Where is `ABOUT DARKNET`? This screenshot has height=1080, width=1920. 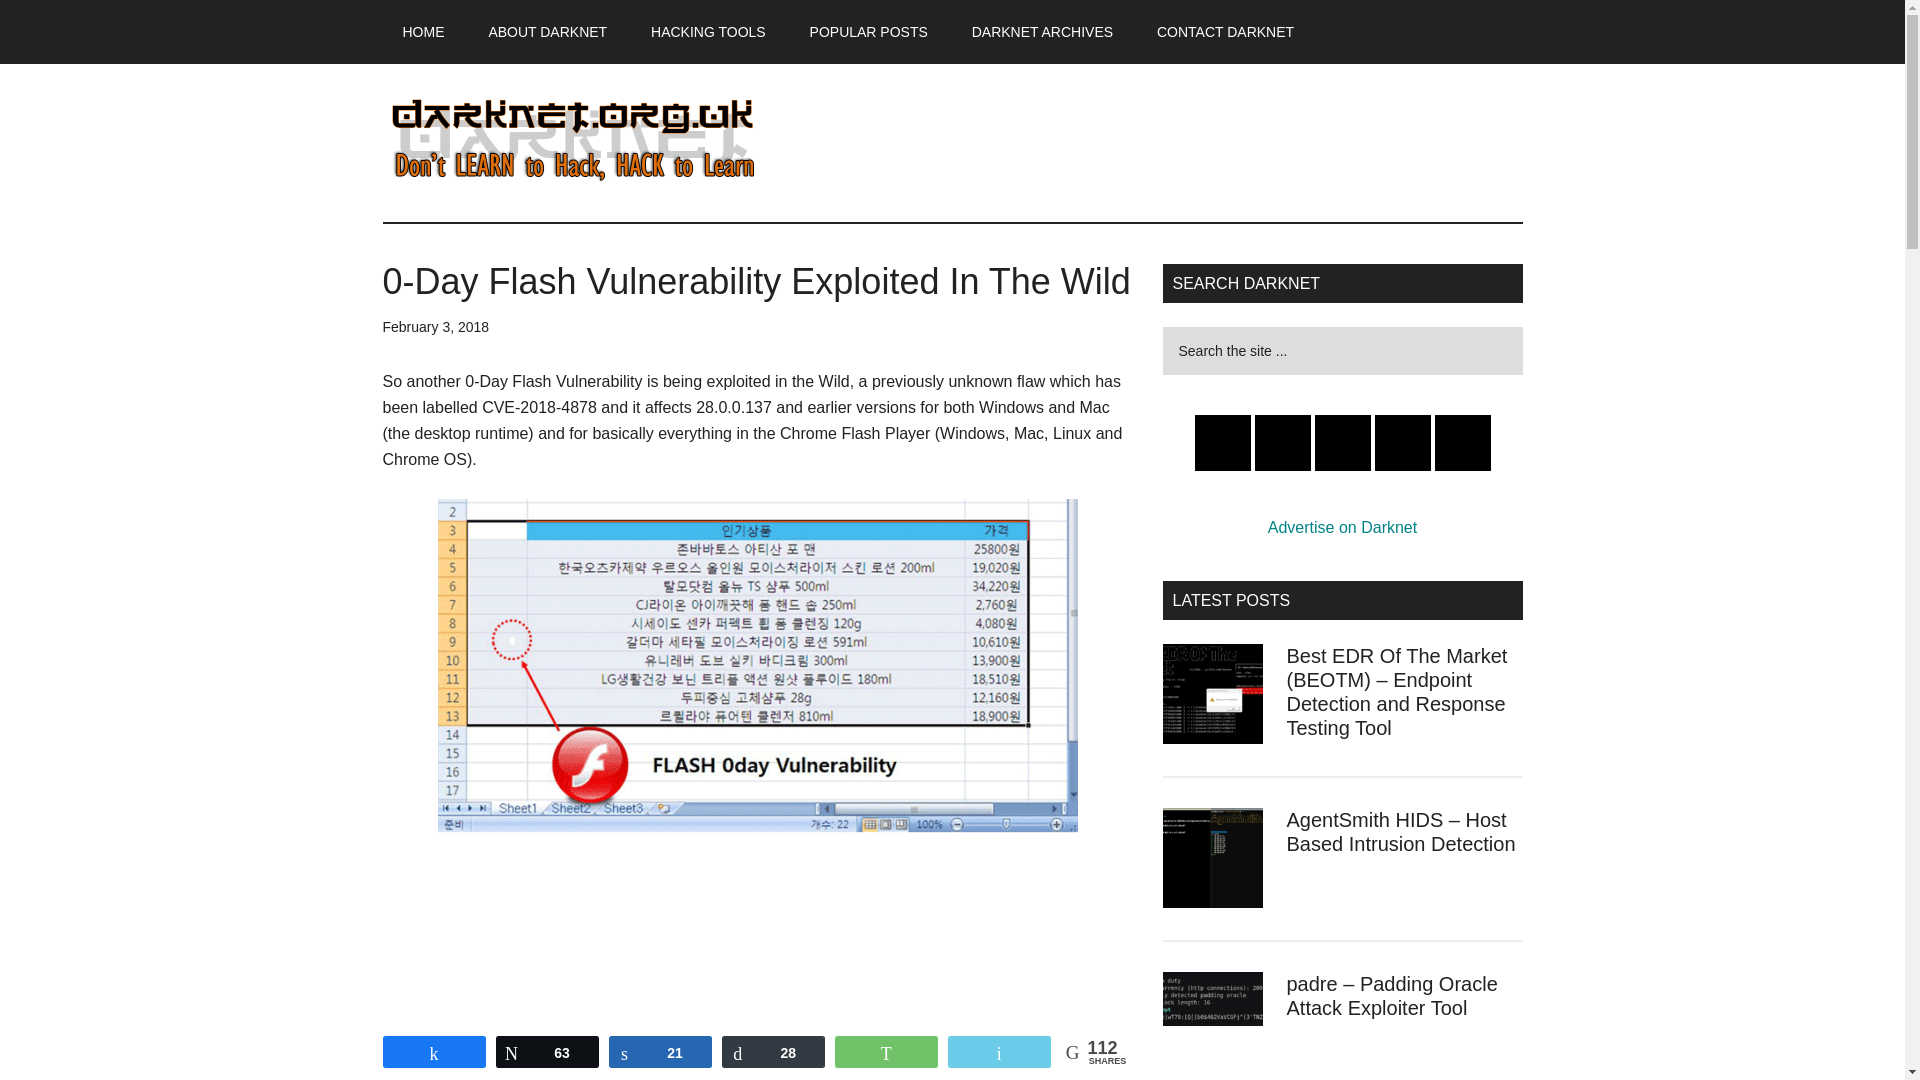 ABOUT DARKNET is located at coordinates (548, 32).